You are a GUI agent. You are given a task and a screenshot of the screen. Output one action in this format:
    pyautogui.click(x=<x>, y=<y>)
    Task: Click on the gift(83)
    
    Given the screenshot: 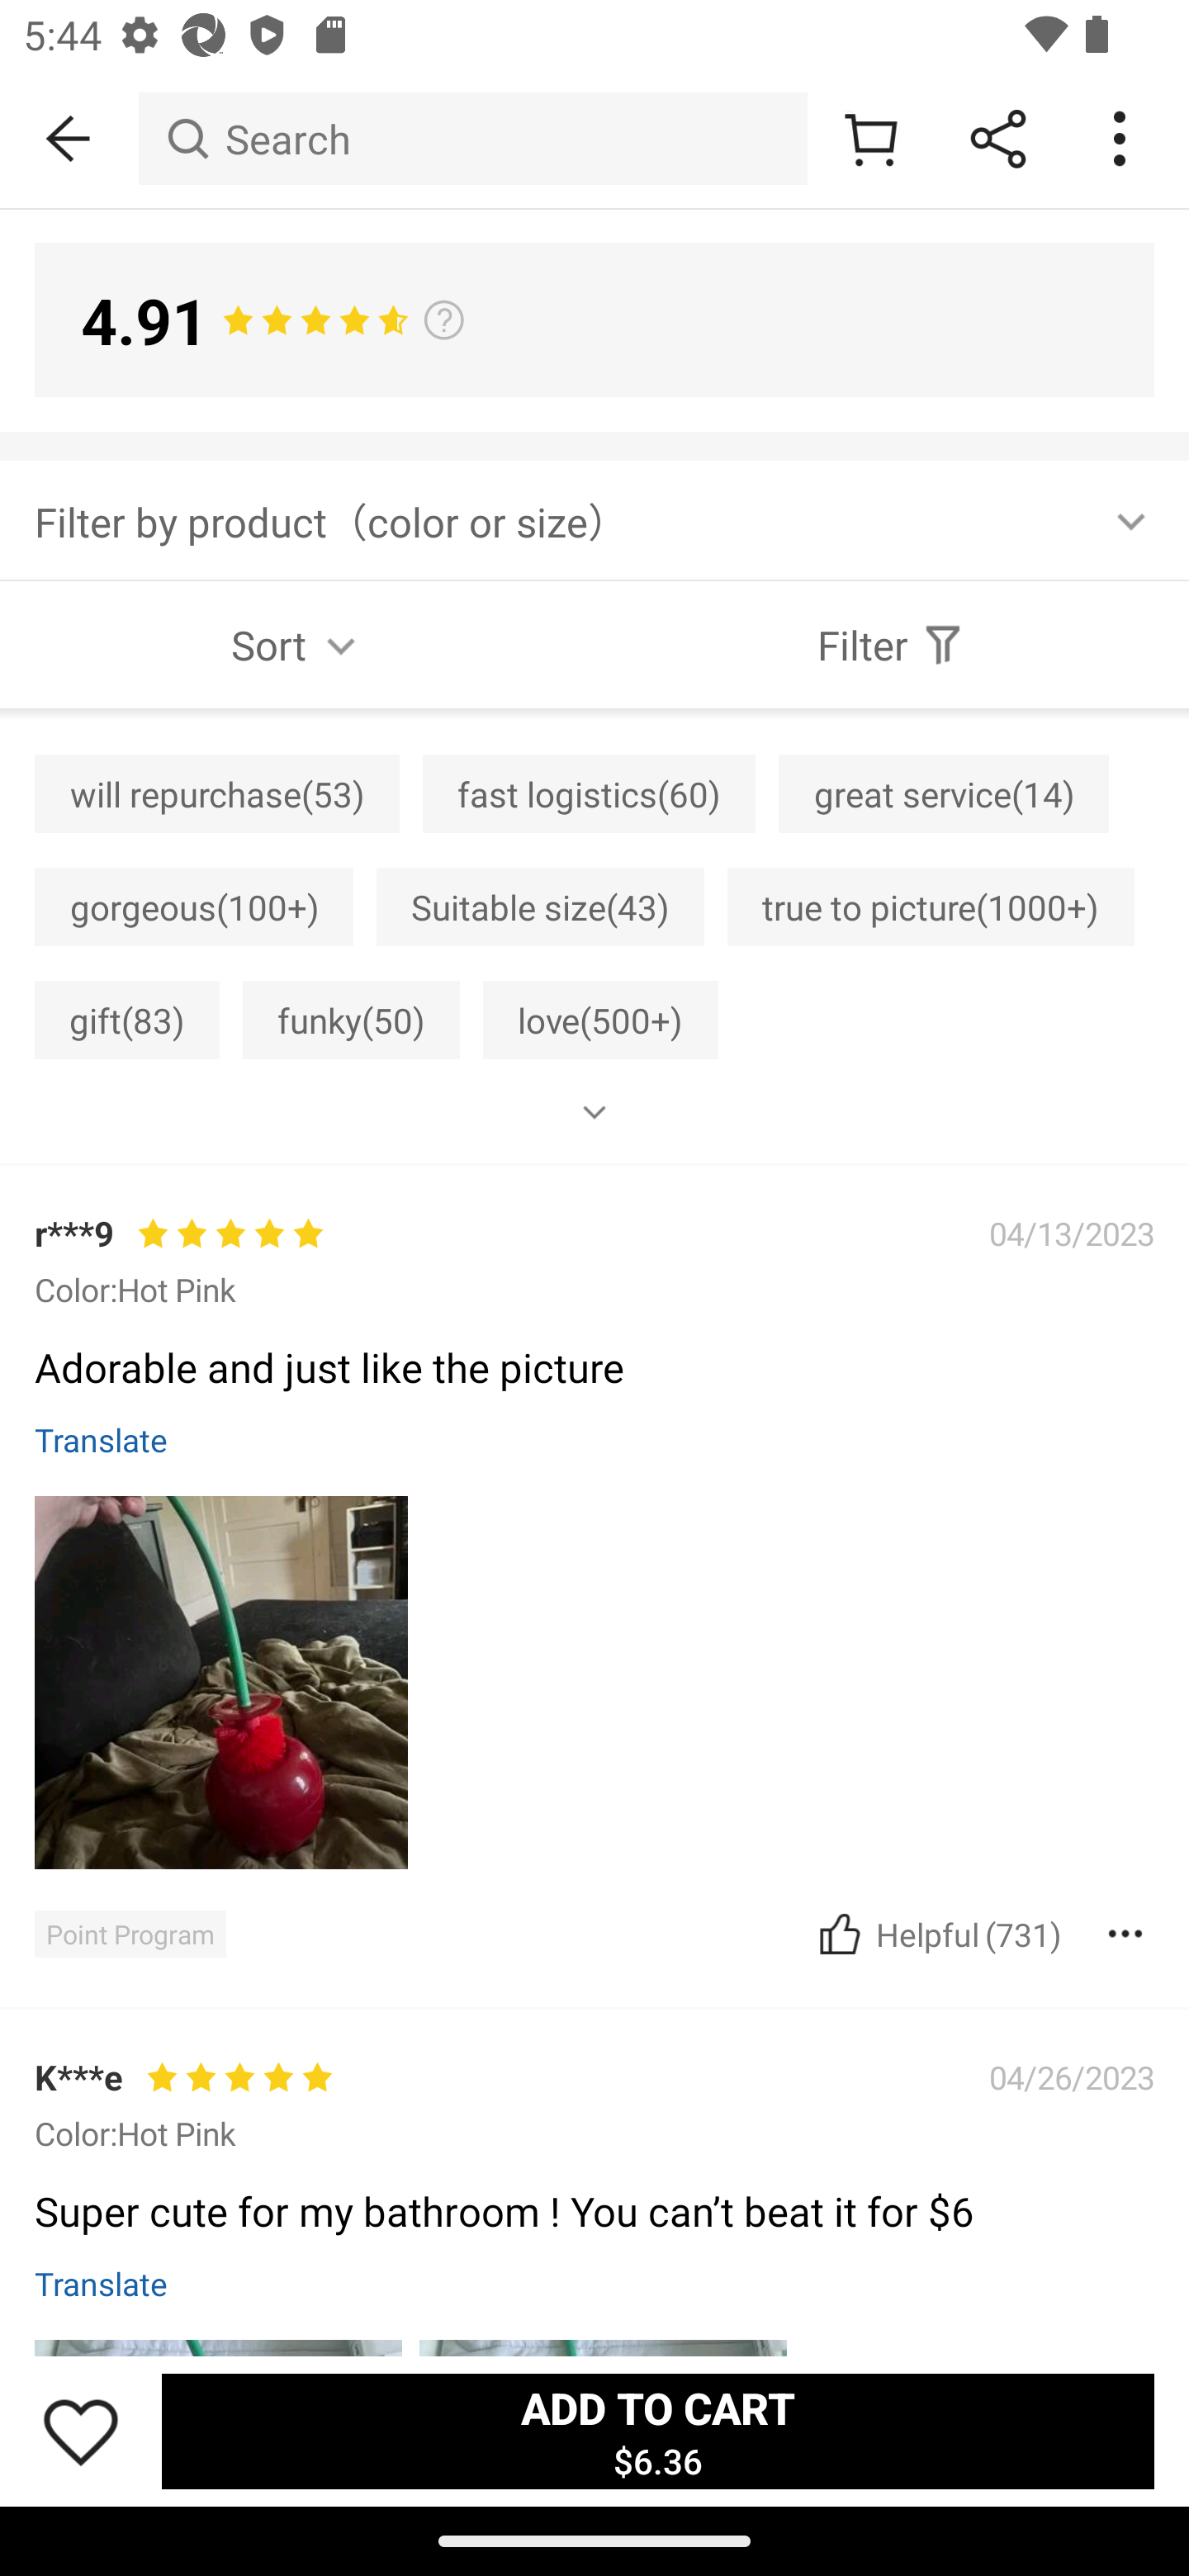 What is the action you would take?
    pyautogui.click(x=127, y=1020)
    